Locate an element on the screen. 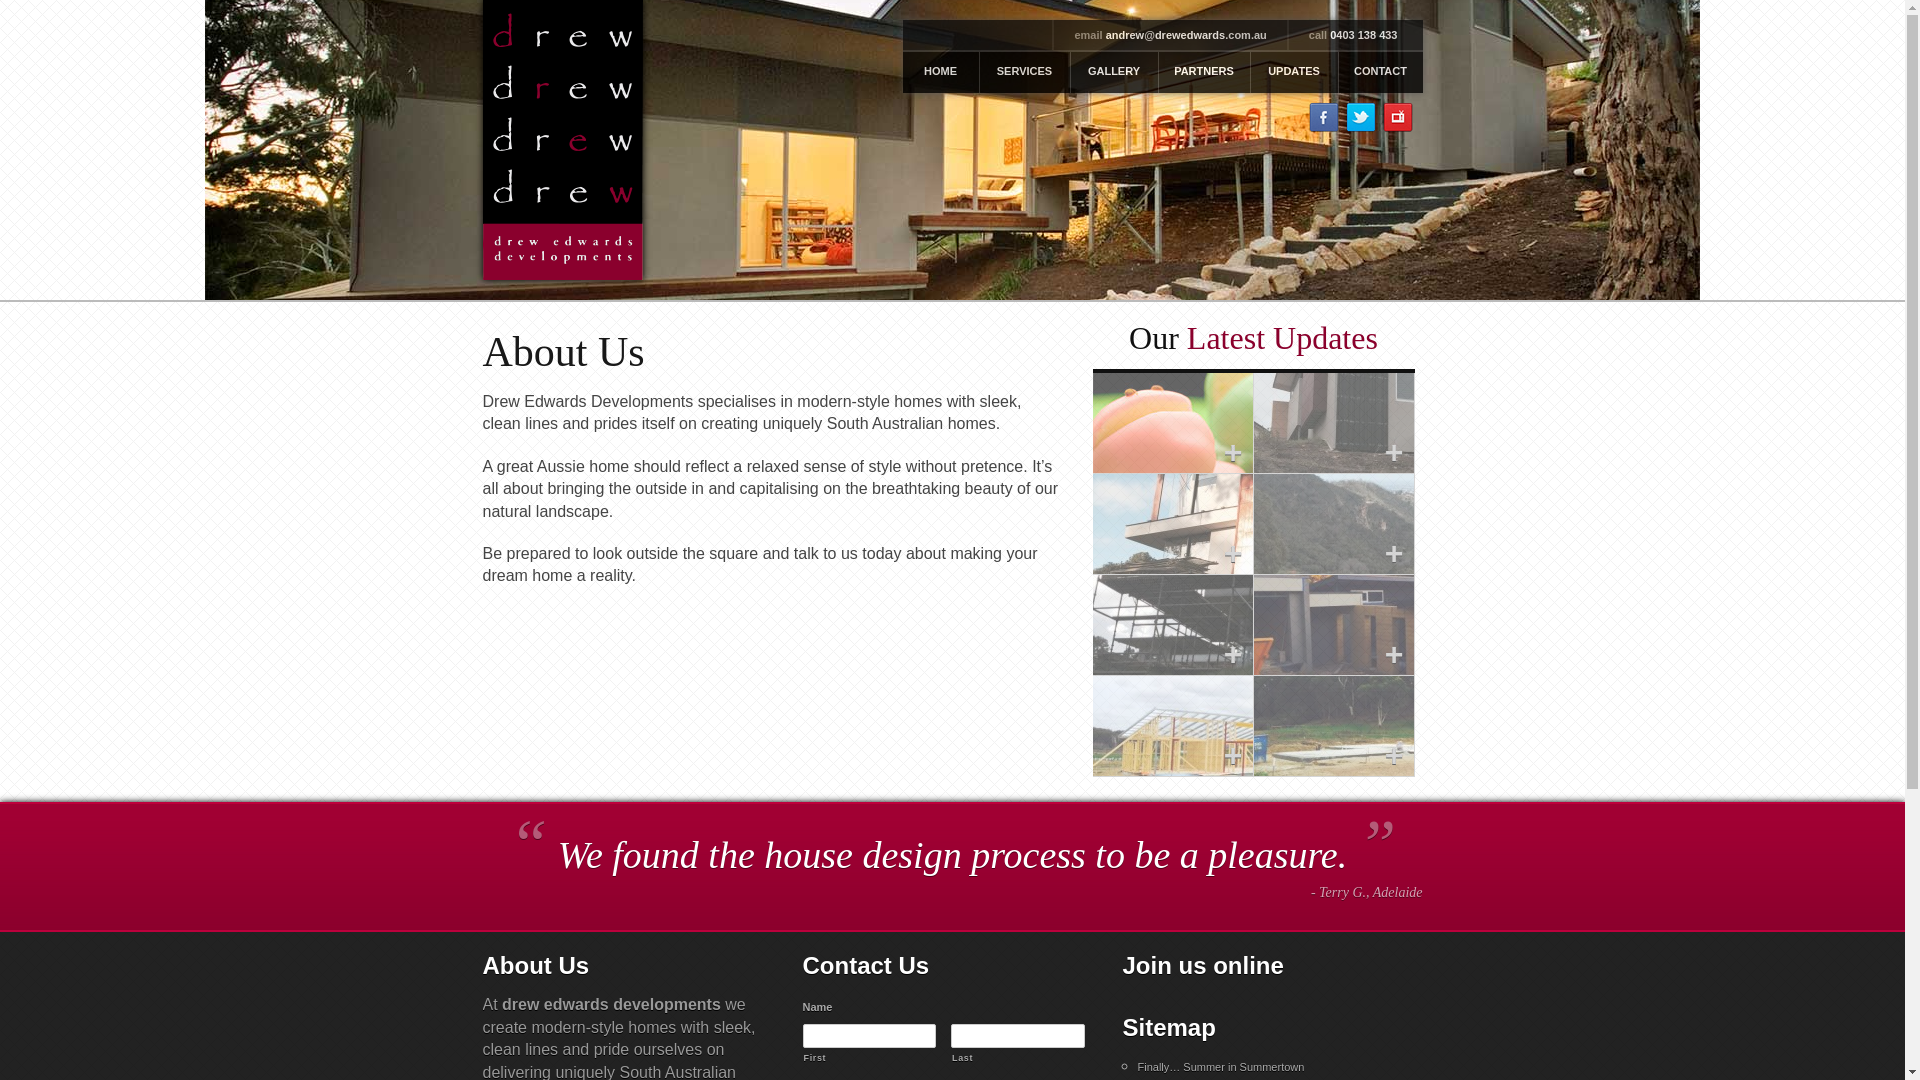 Image resolution: width=1920 pixels, height=1080 pixels. + is located at coordinates (1334, 423).